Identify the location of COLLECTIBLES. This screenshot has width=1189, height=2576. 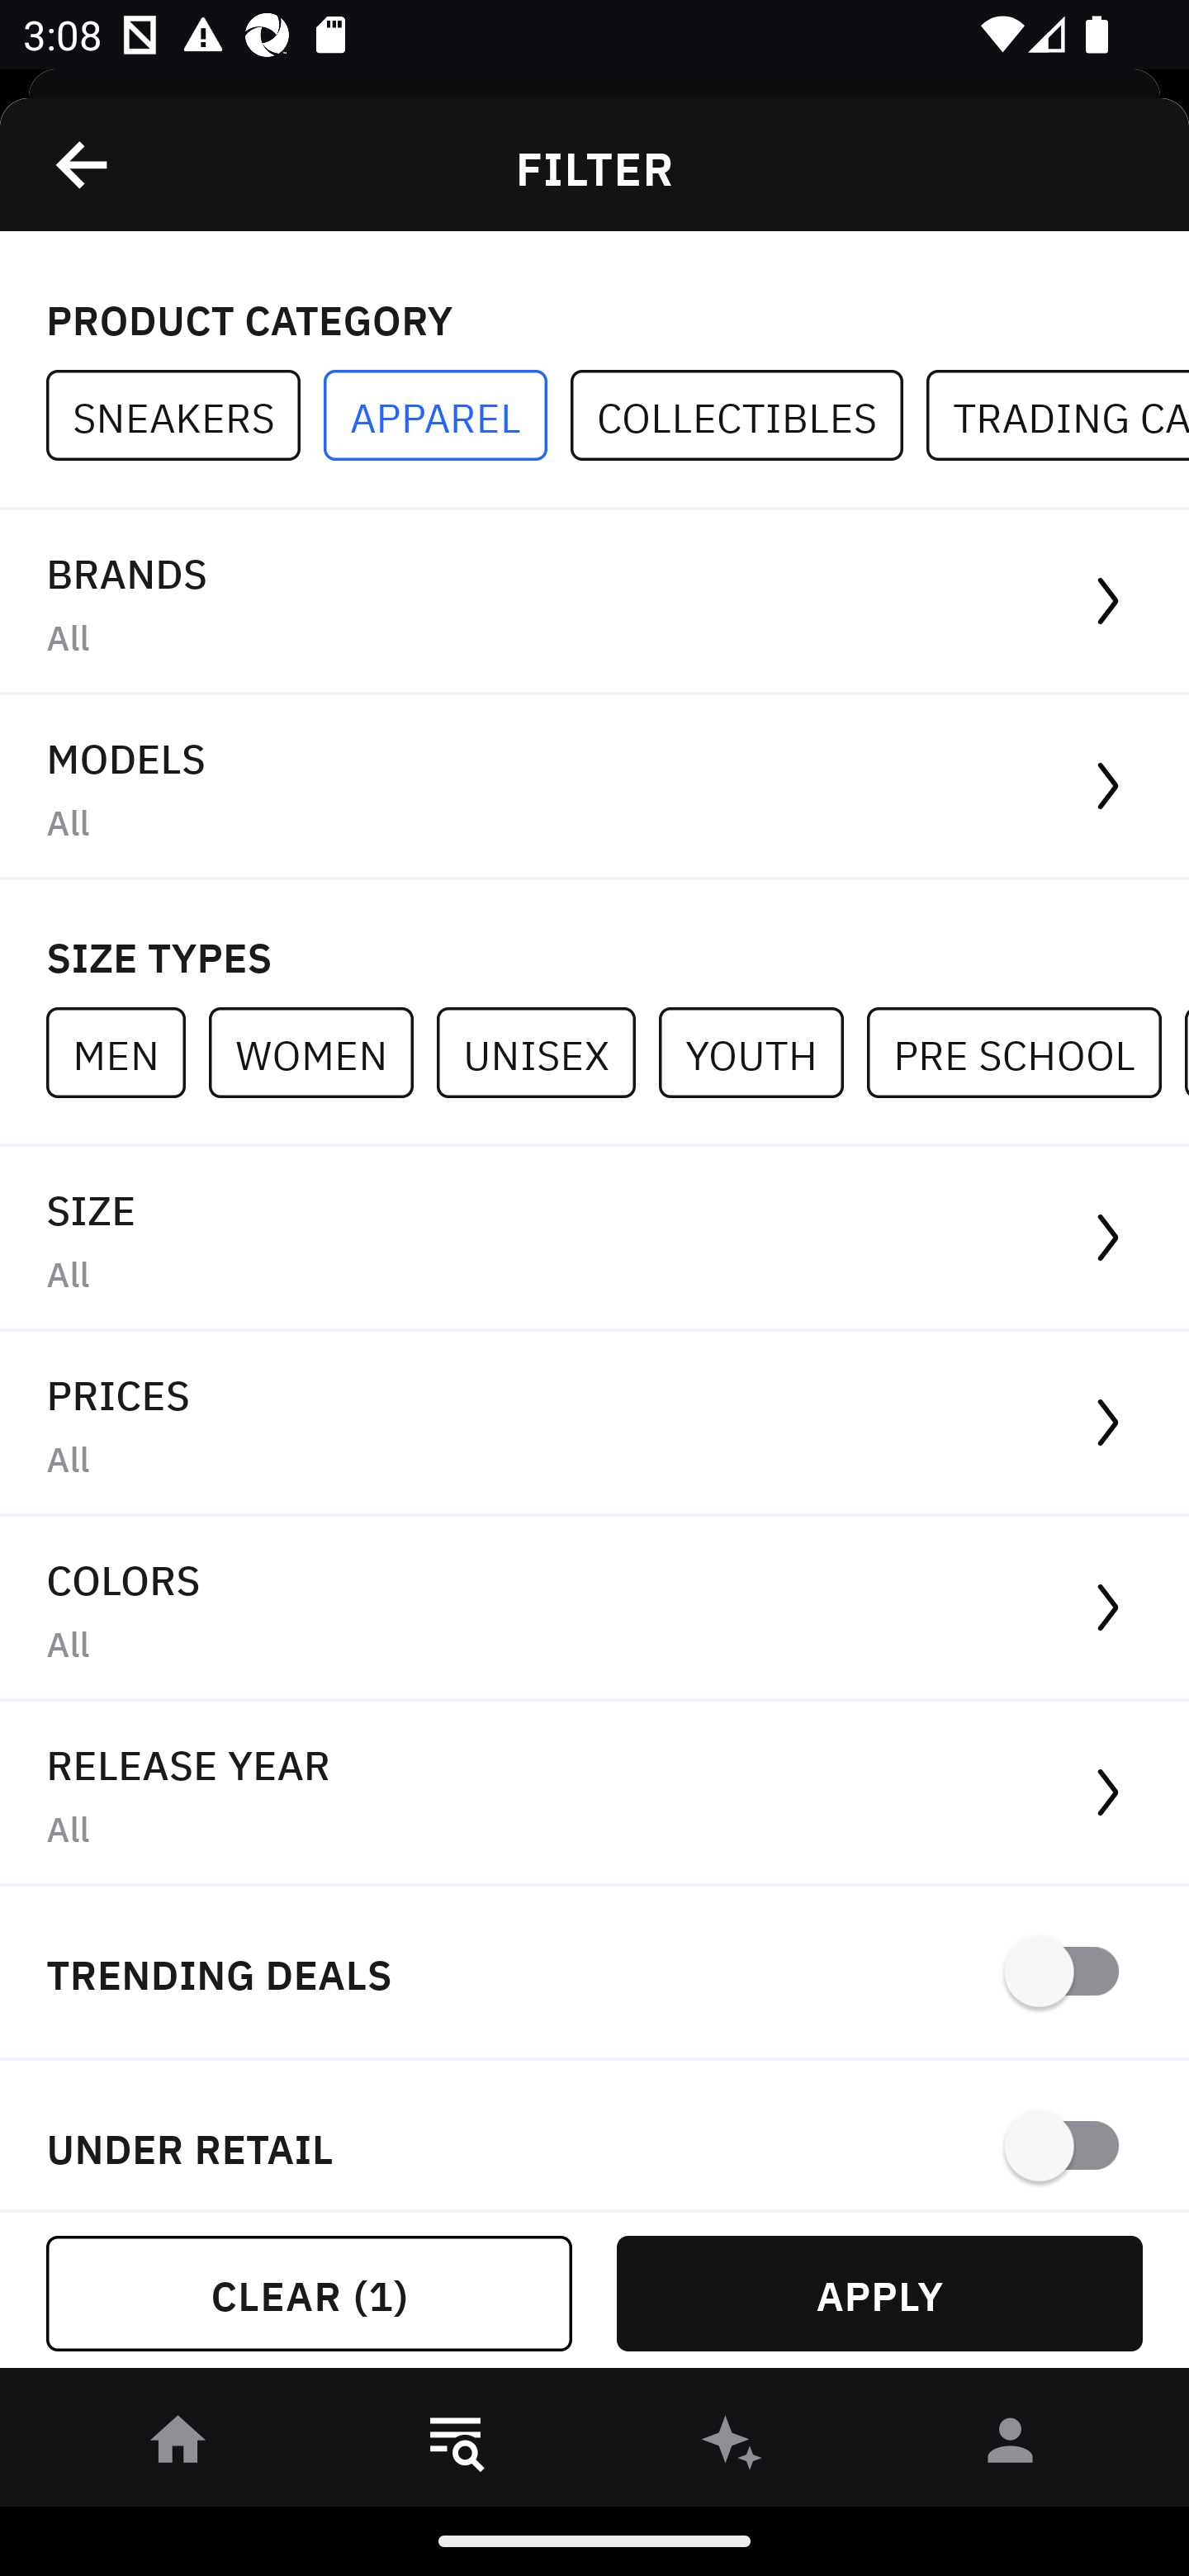
(748, 416).